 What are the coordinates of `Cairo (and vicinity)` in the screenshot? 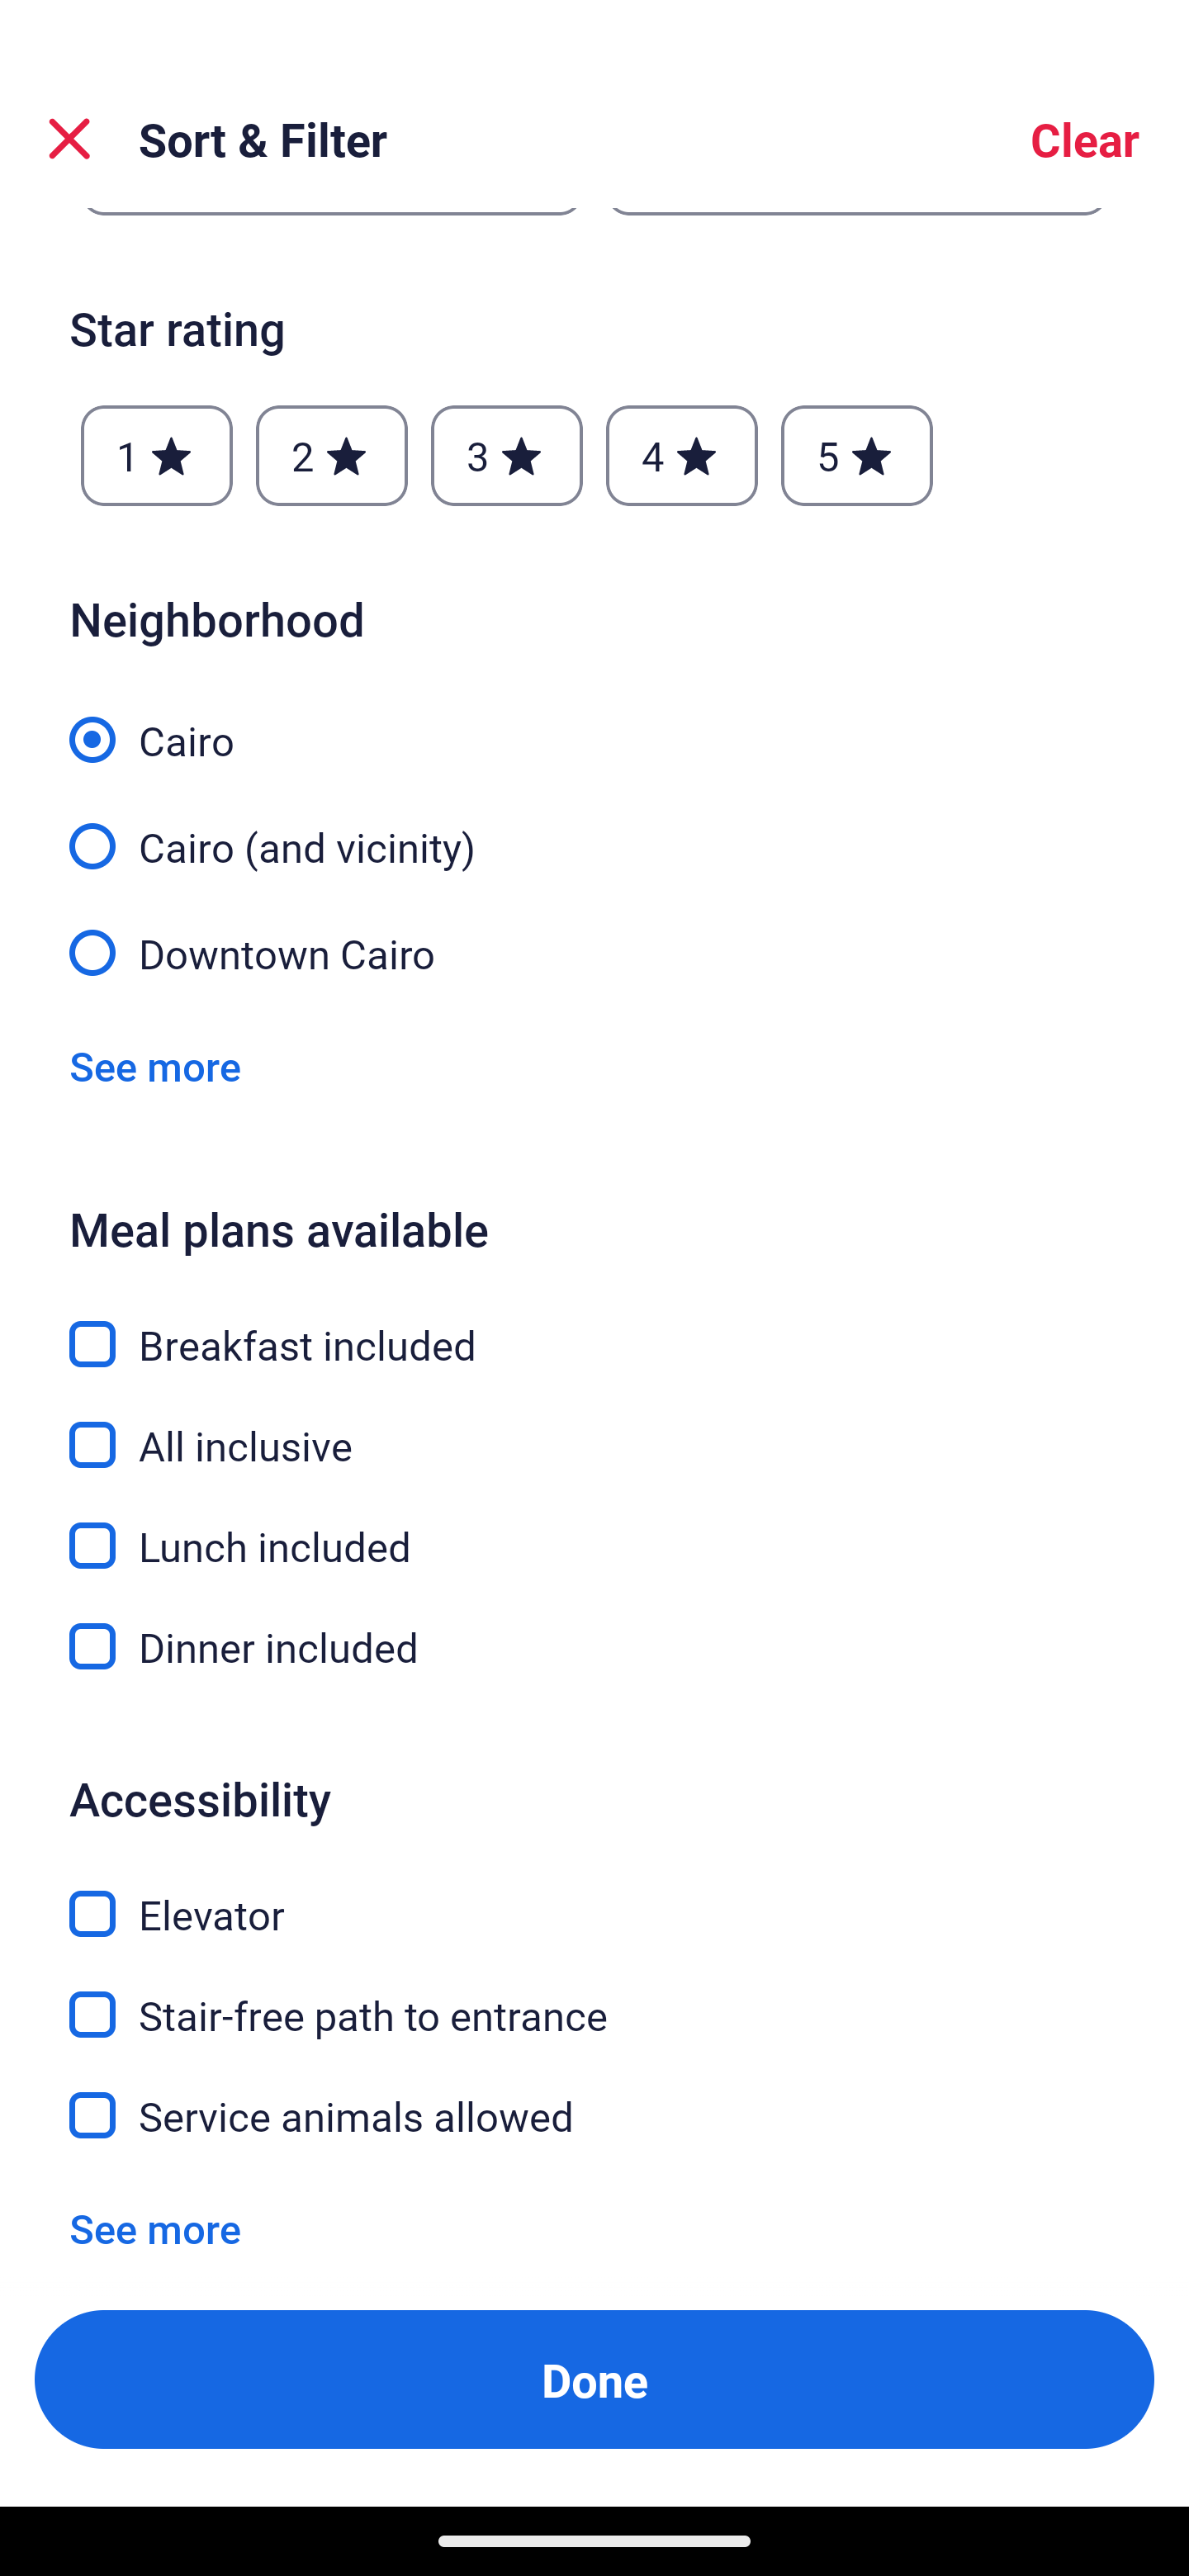 It's located at (594, 828).